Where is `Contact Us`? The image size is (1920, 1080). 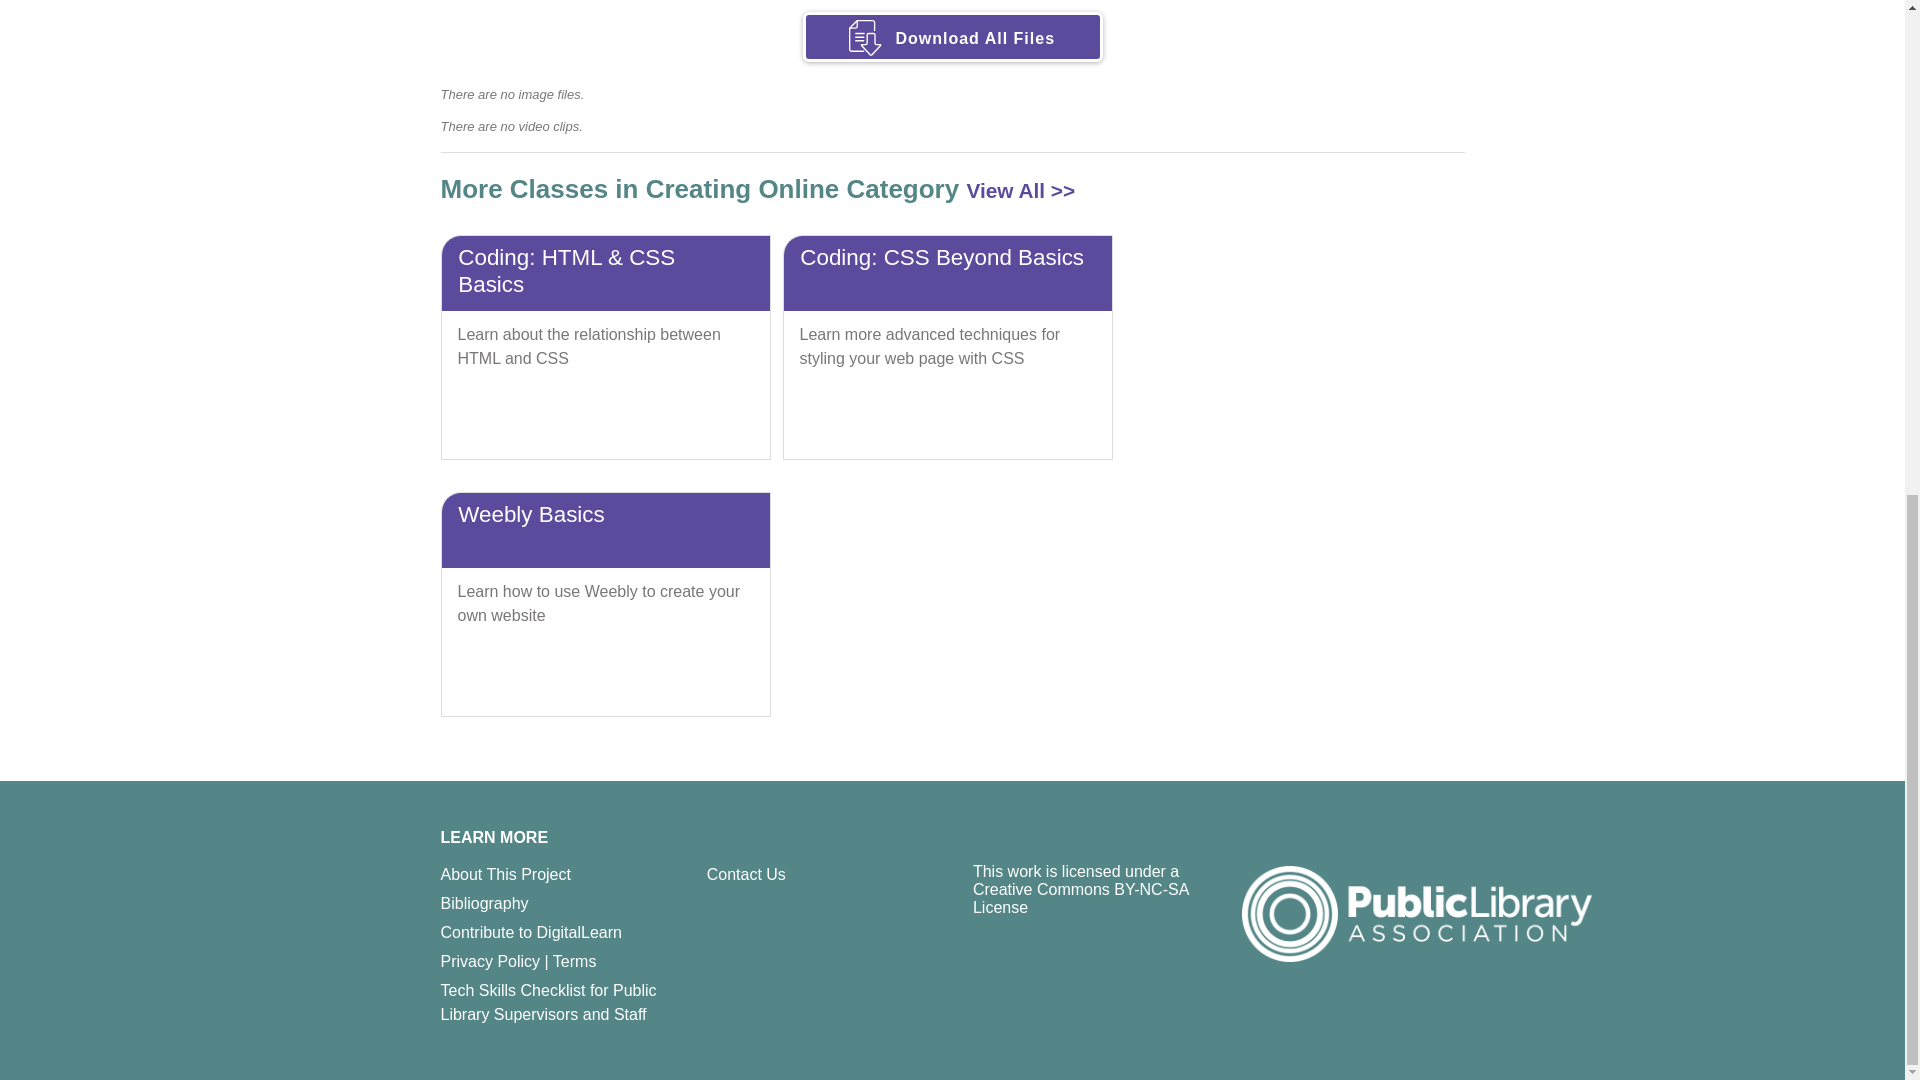
Contact Us is located at coordinates (746, 874).